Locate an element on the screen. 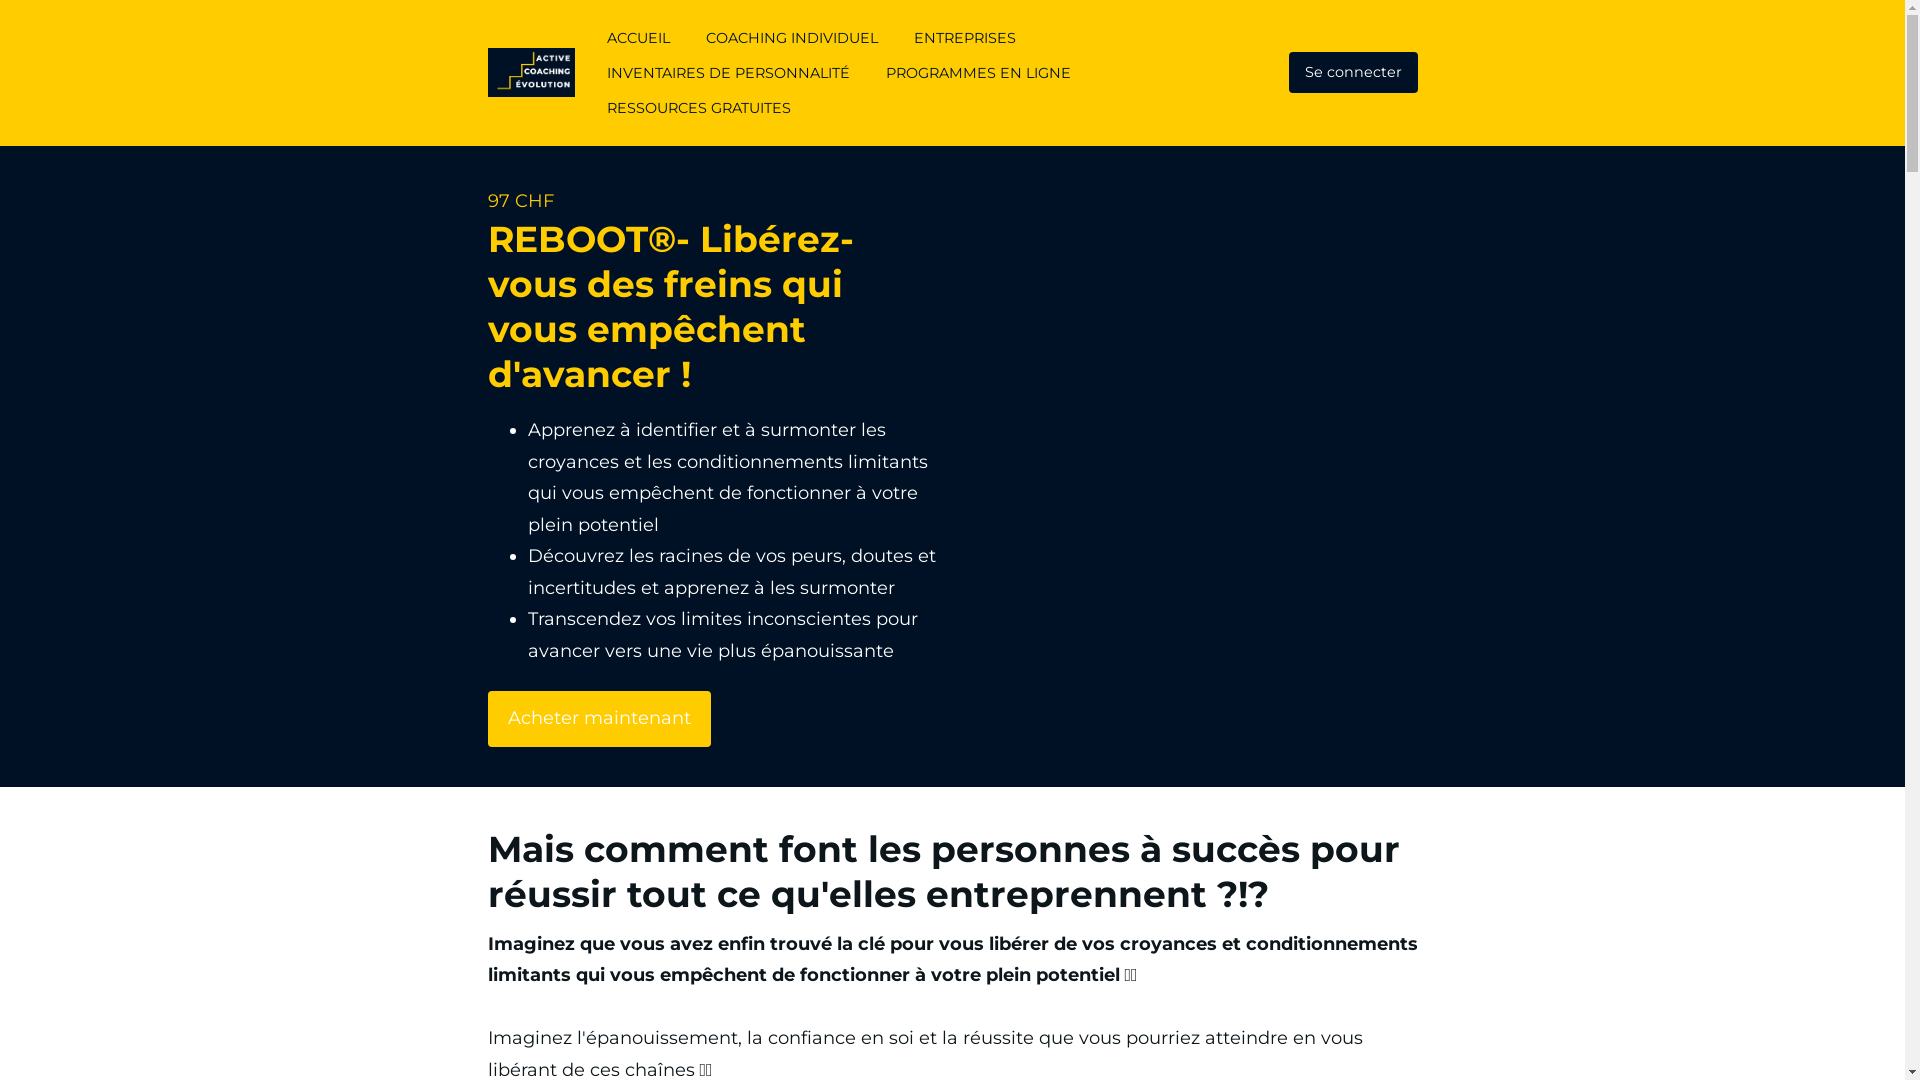  ENTREPRISES is located at coordinates (965, 38).